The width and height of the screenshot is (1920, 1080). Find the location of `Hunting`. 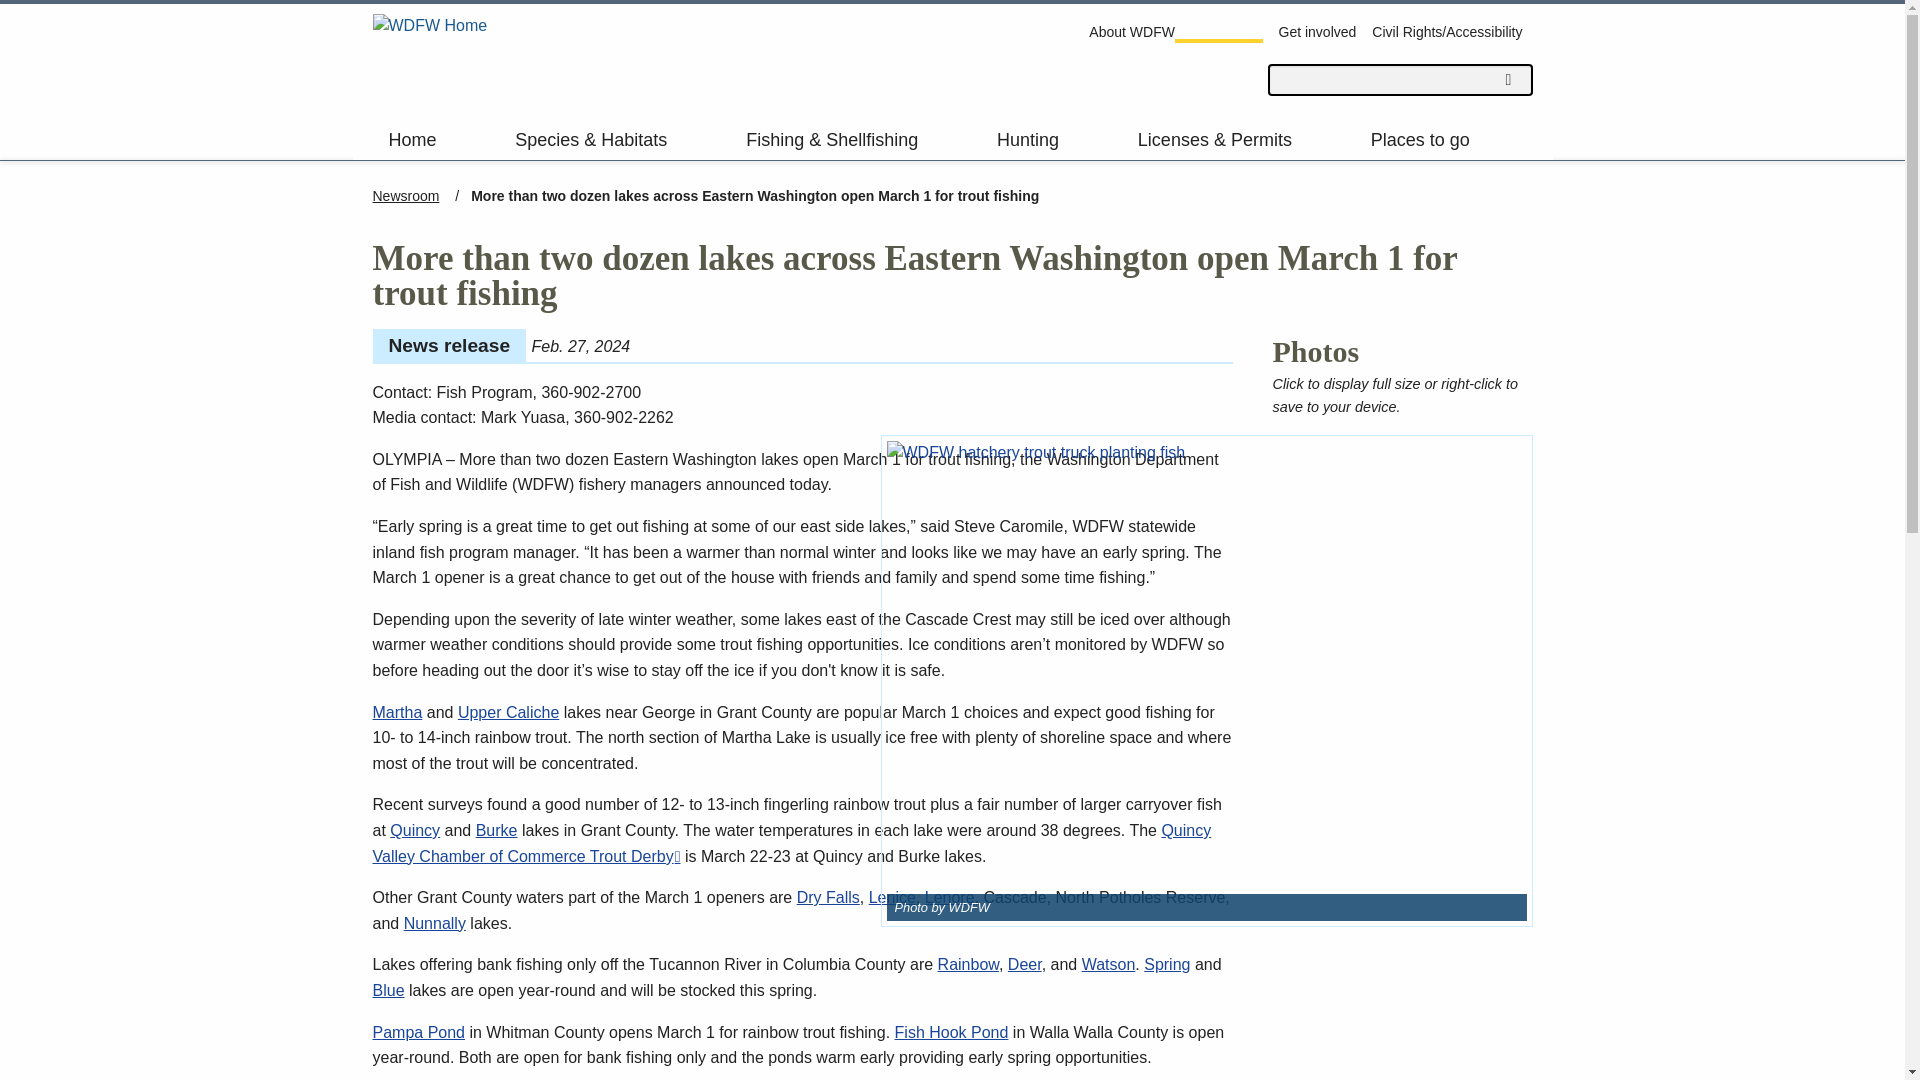

Hunting is located at coordinates (1051, 139).